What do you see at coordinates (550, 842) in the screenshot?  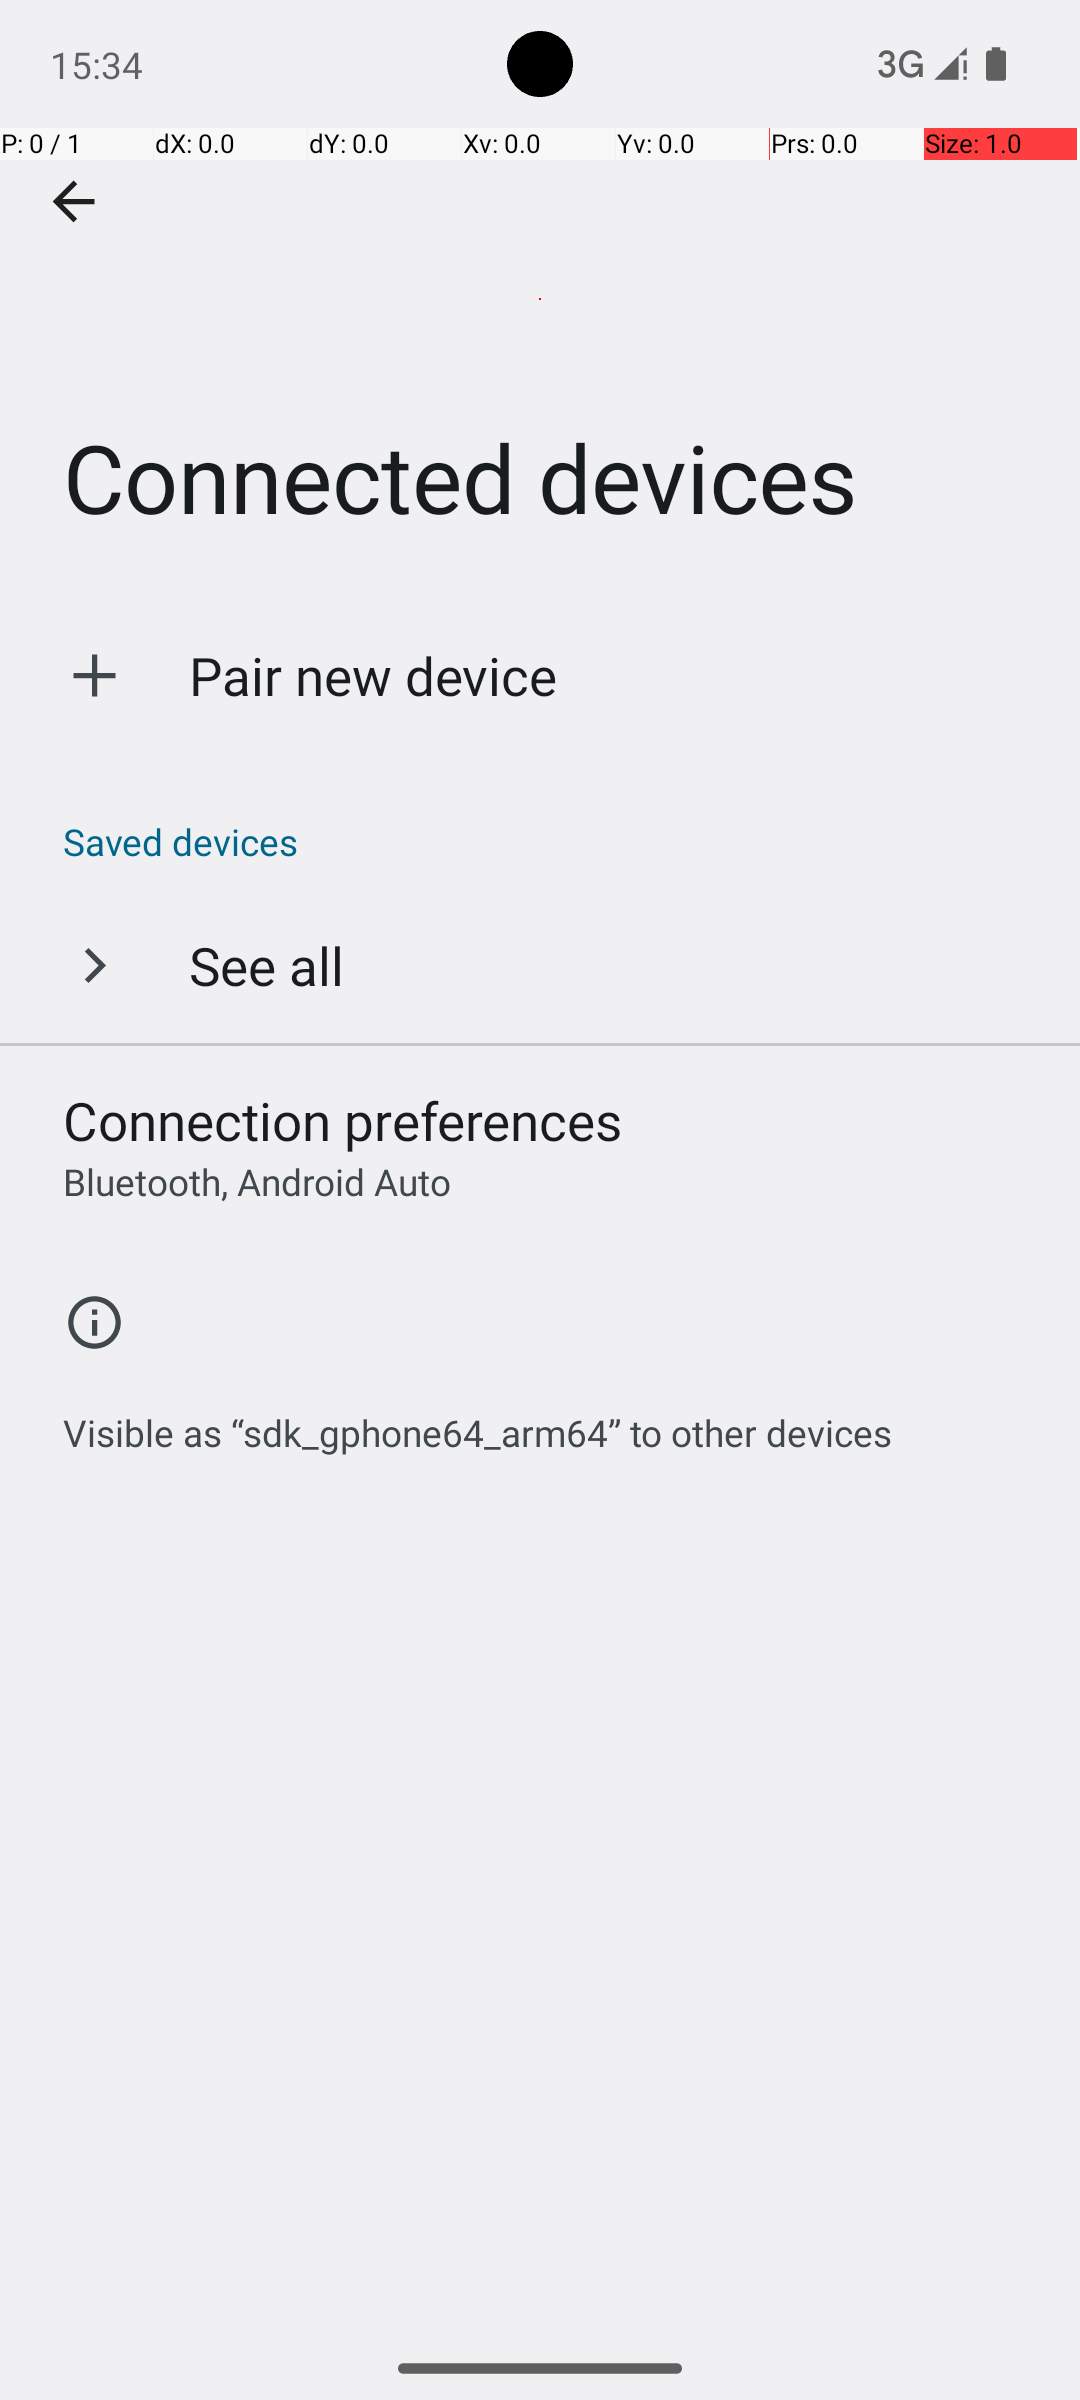 I see `Saved devices` at bounding box center [550, 842].